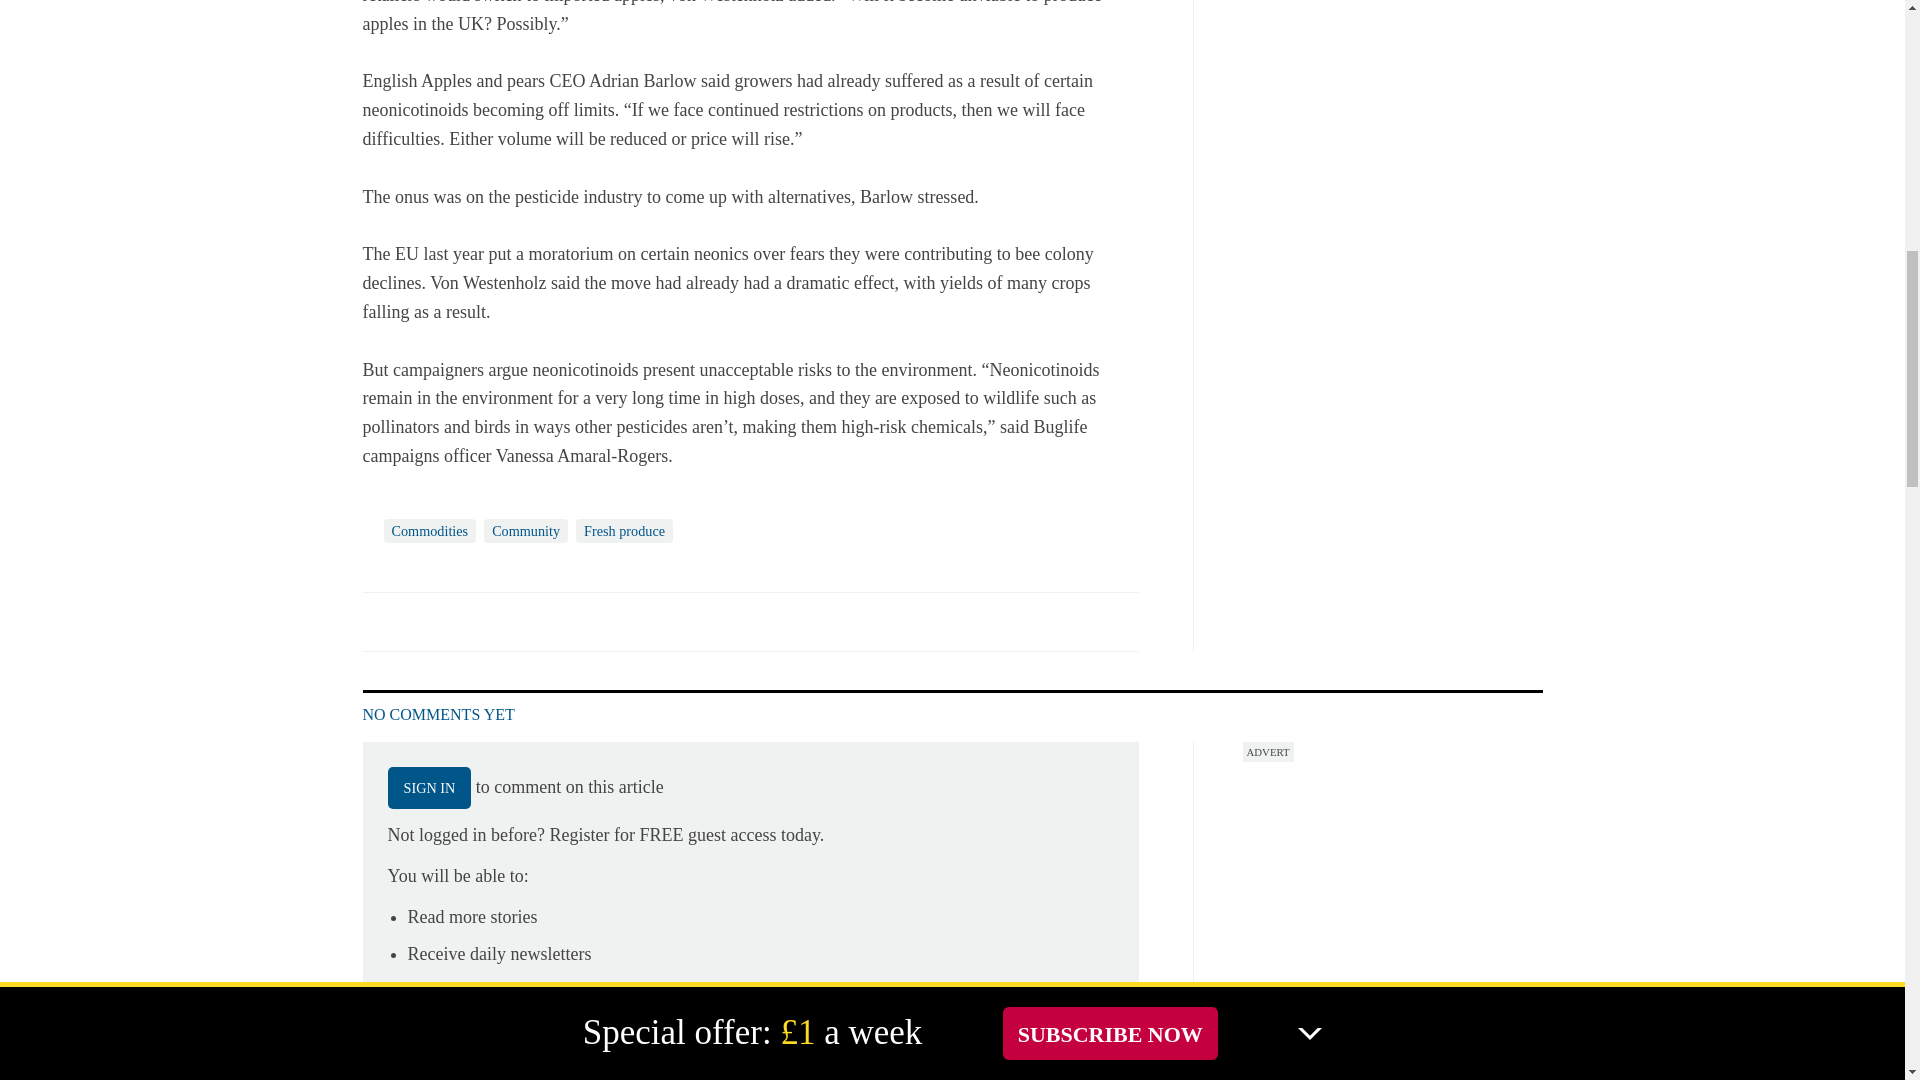  Describe the element at coordinates (380, 620) in the screenshot. I see `Share this on Facebook` at that location.